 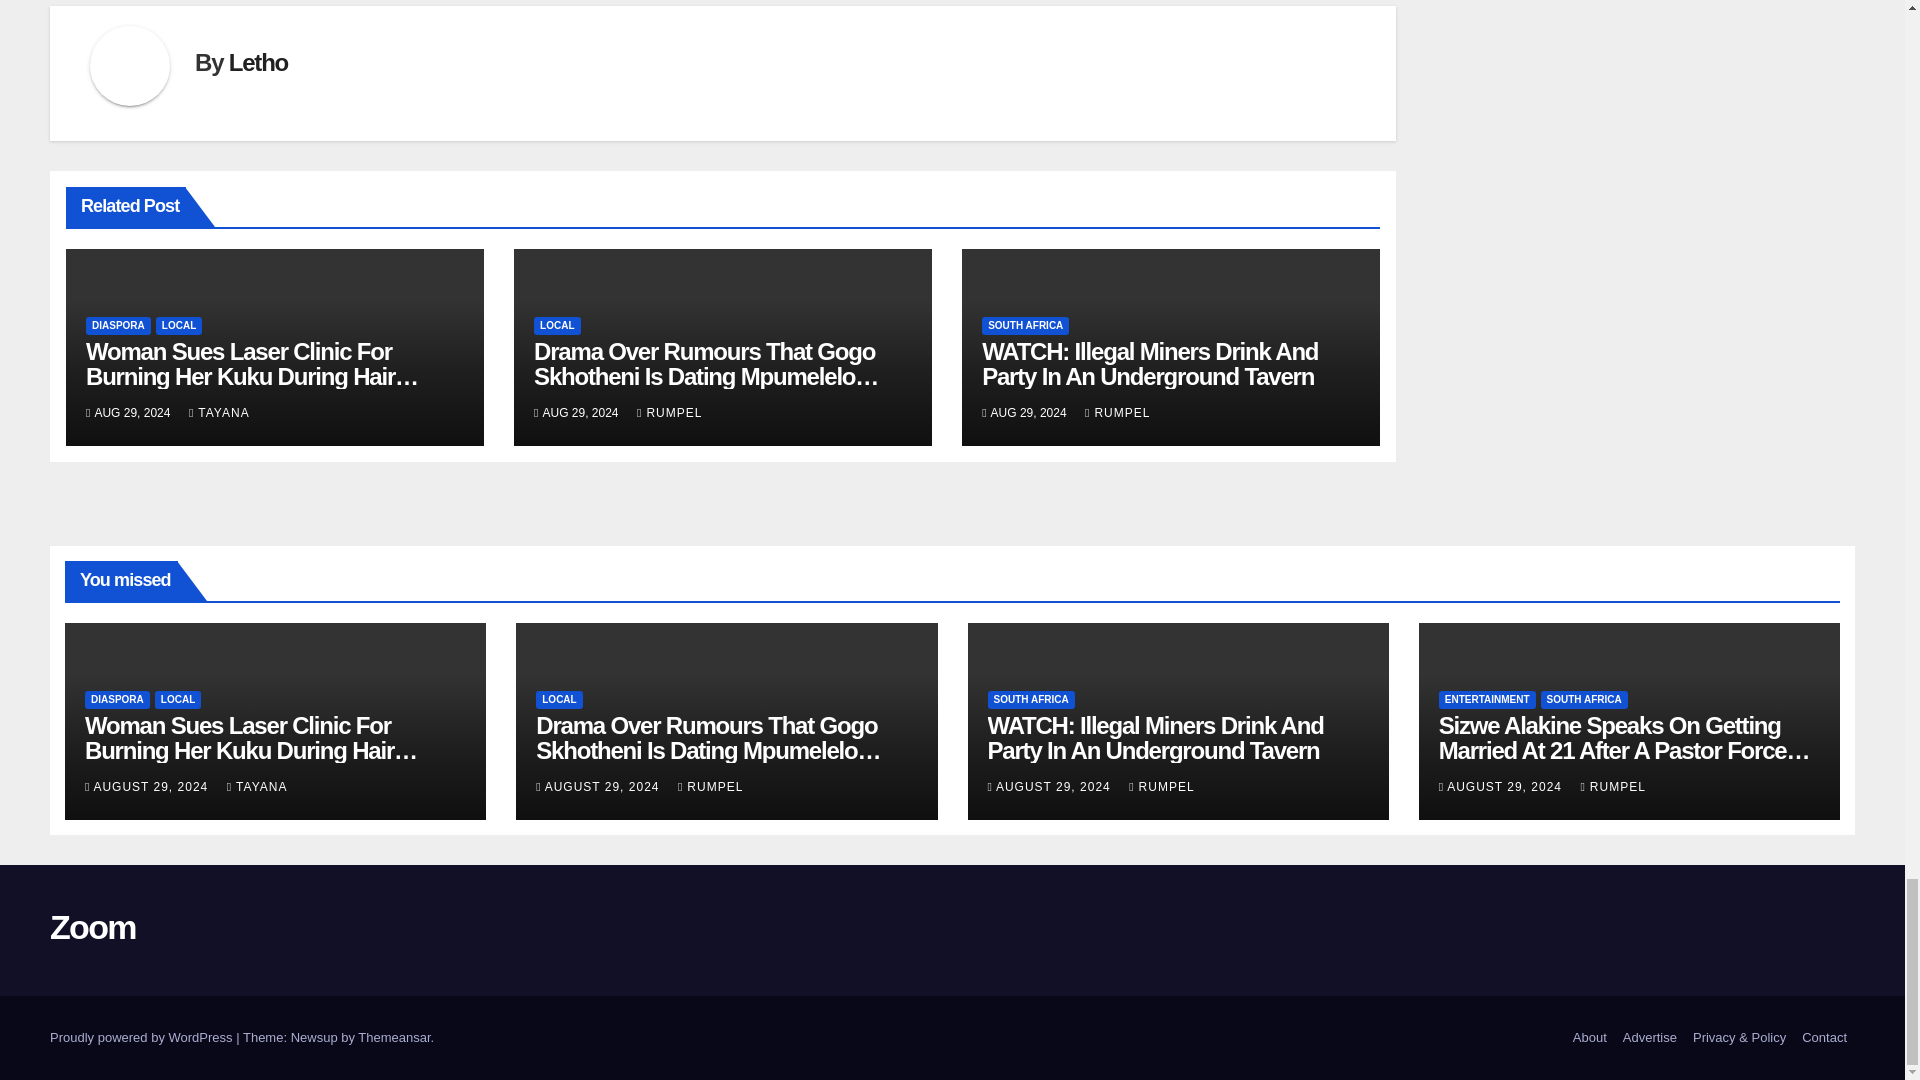 What do you see at coordinates (118, 326) in the screenshot?
I see `DIASPORA` at bounding box center [118, 326].